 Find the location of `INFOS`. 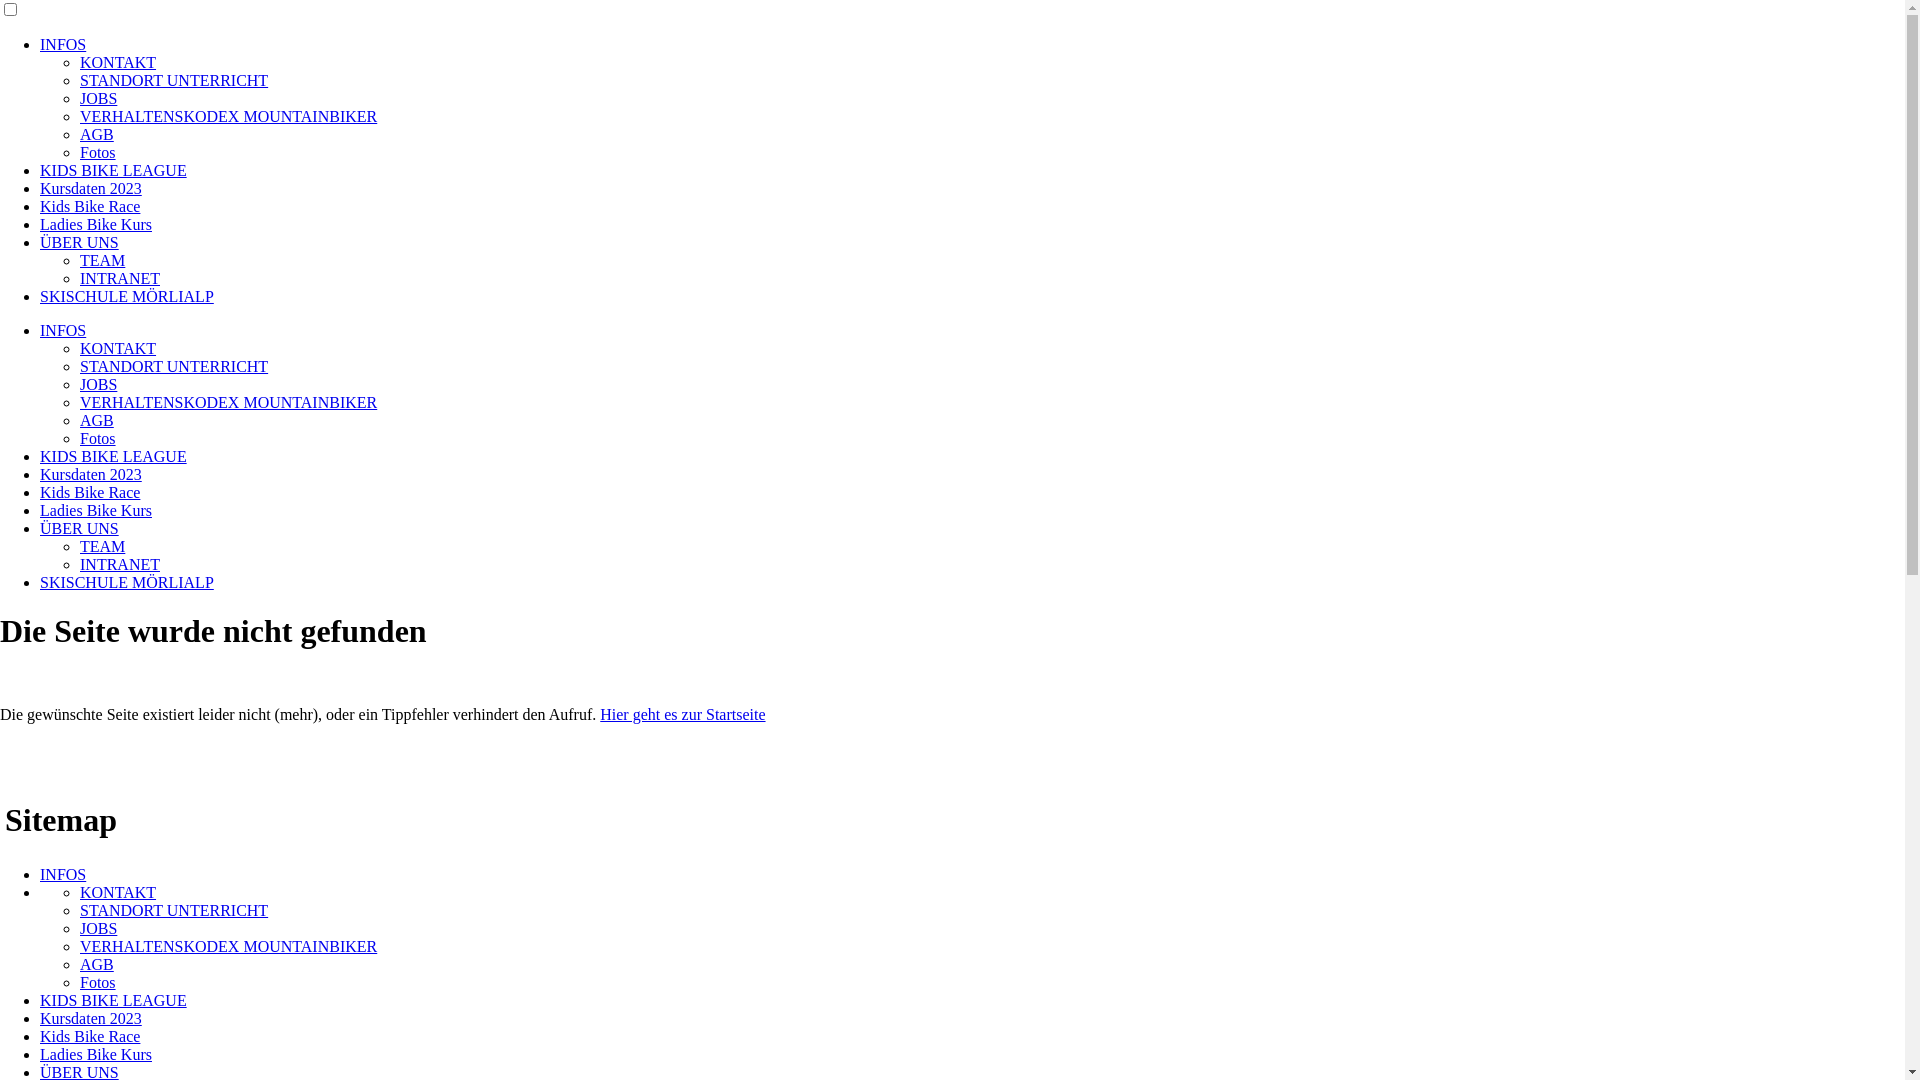

INFOS is located at coordinates (63, 44).